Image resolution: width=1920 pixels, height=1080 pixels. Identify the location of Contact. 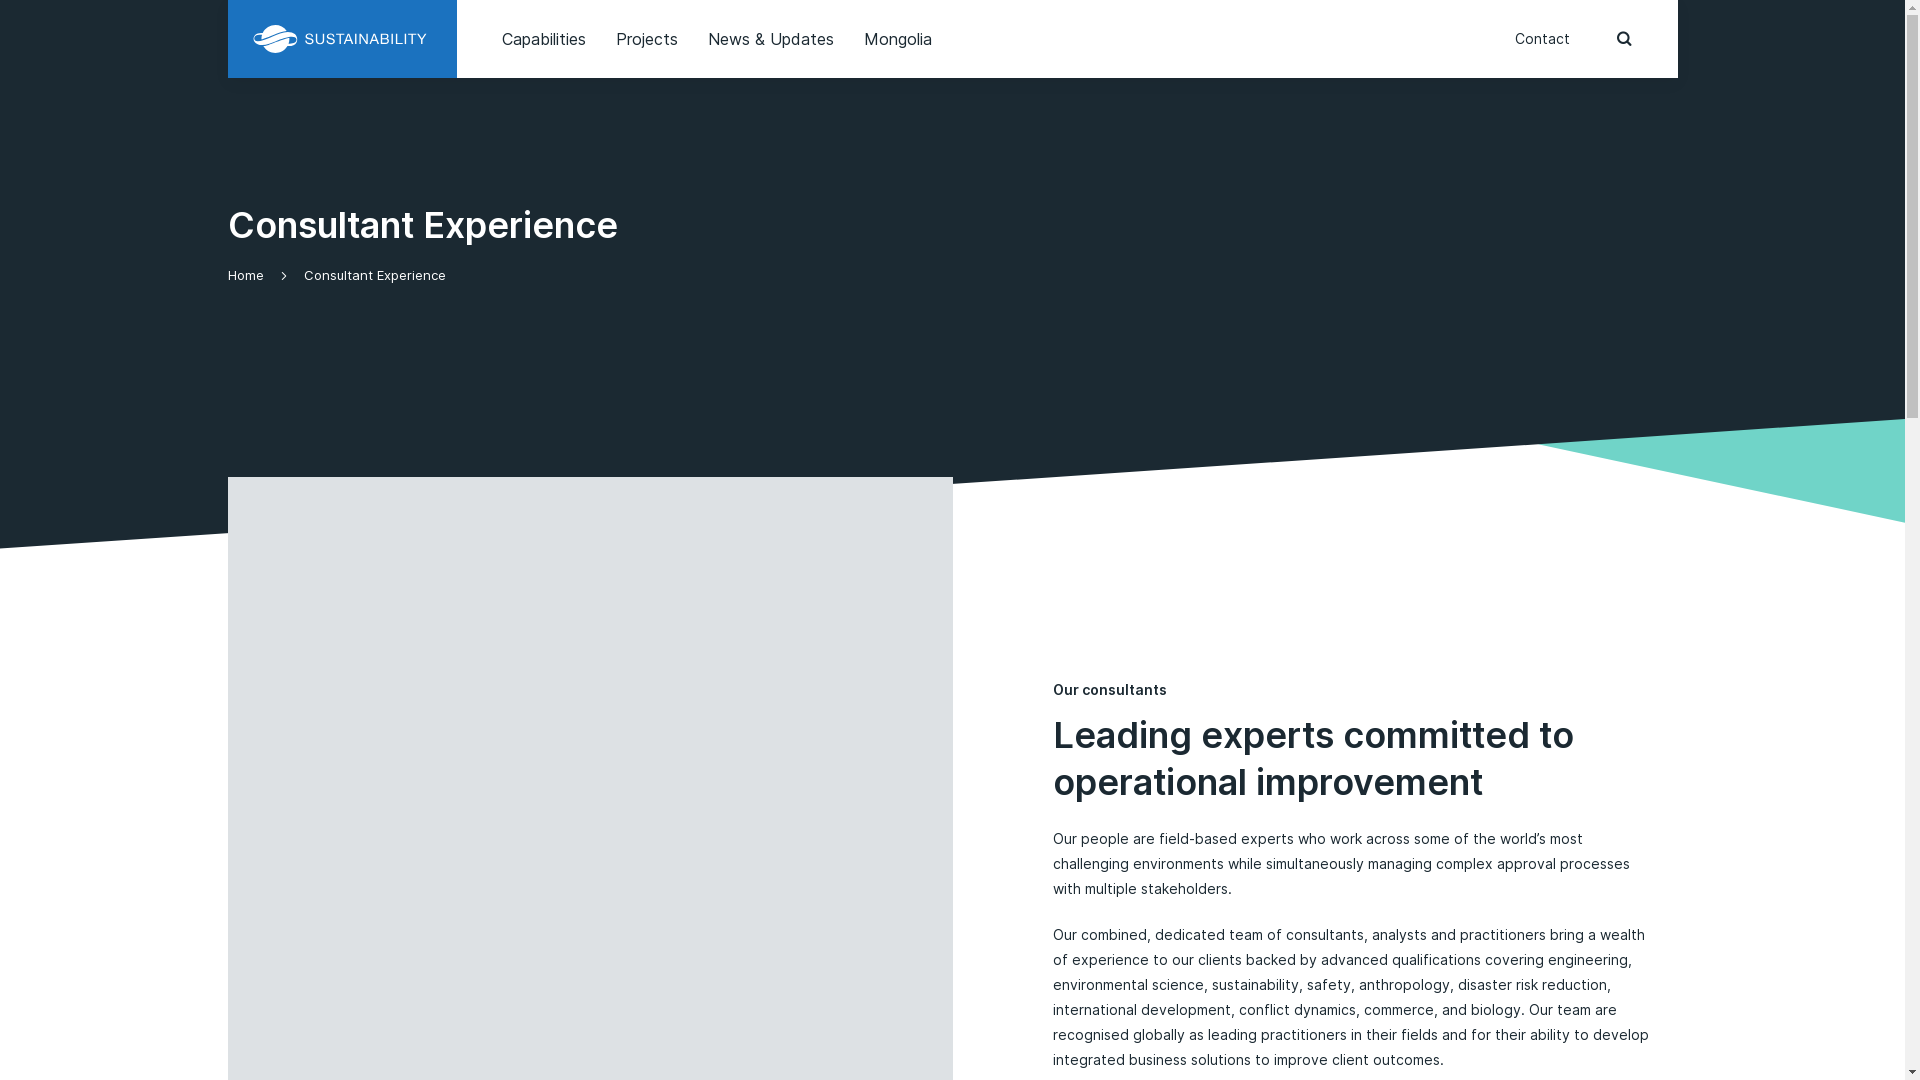
(1542, 38).